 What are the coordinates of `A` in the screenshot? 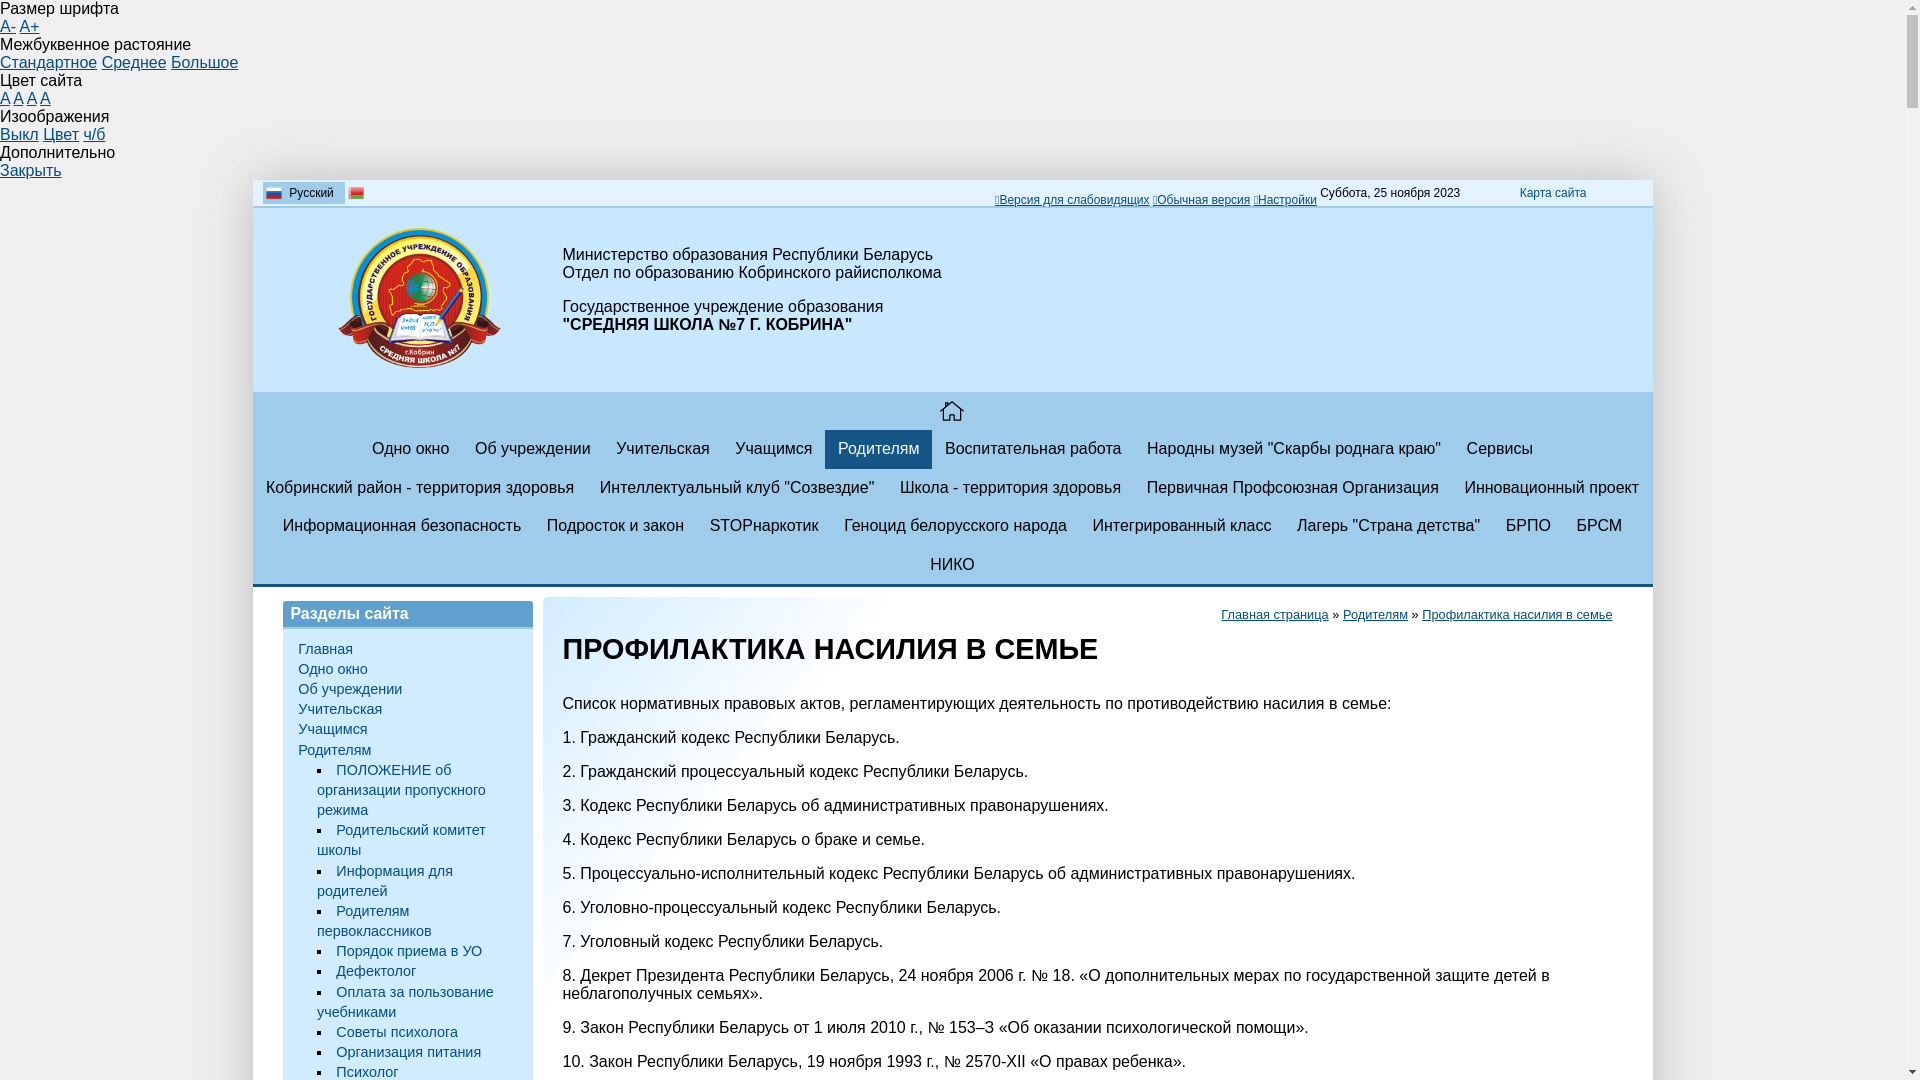 It's located at (5, 98).